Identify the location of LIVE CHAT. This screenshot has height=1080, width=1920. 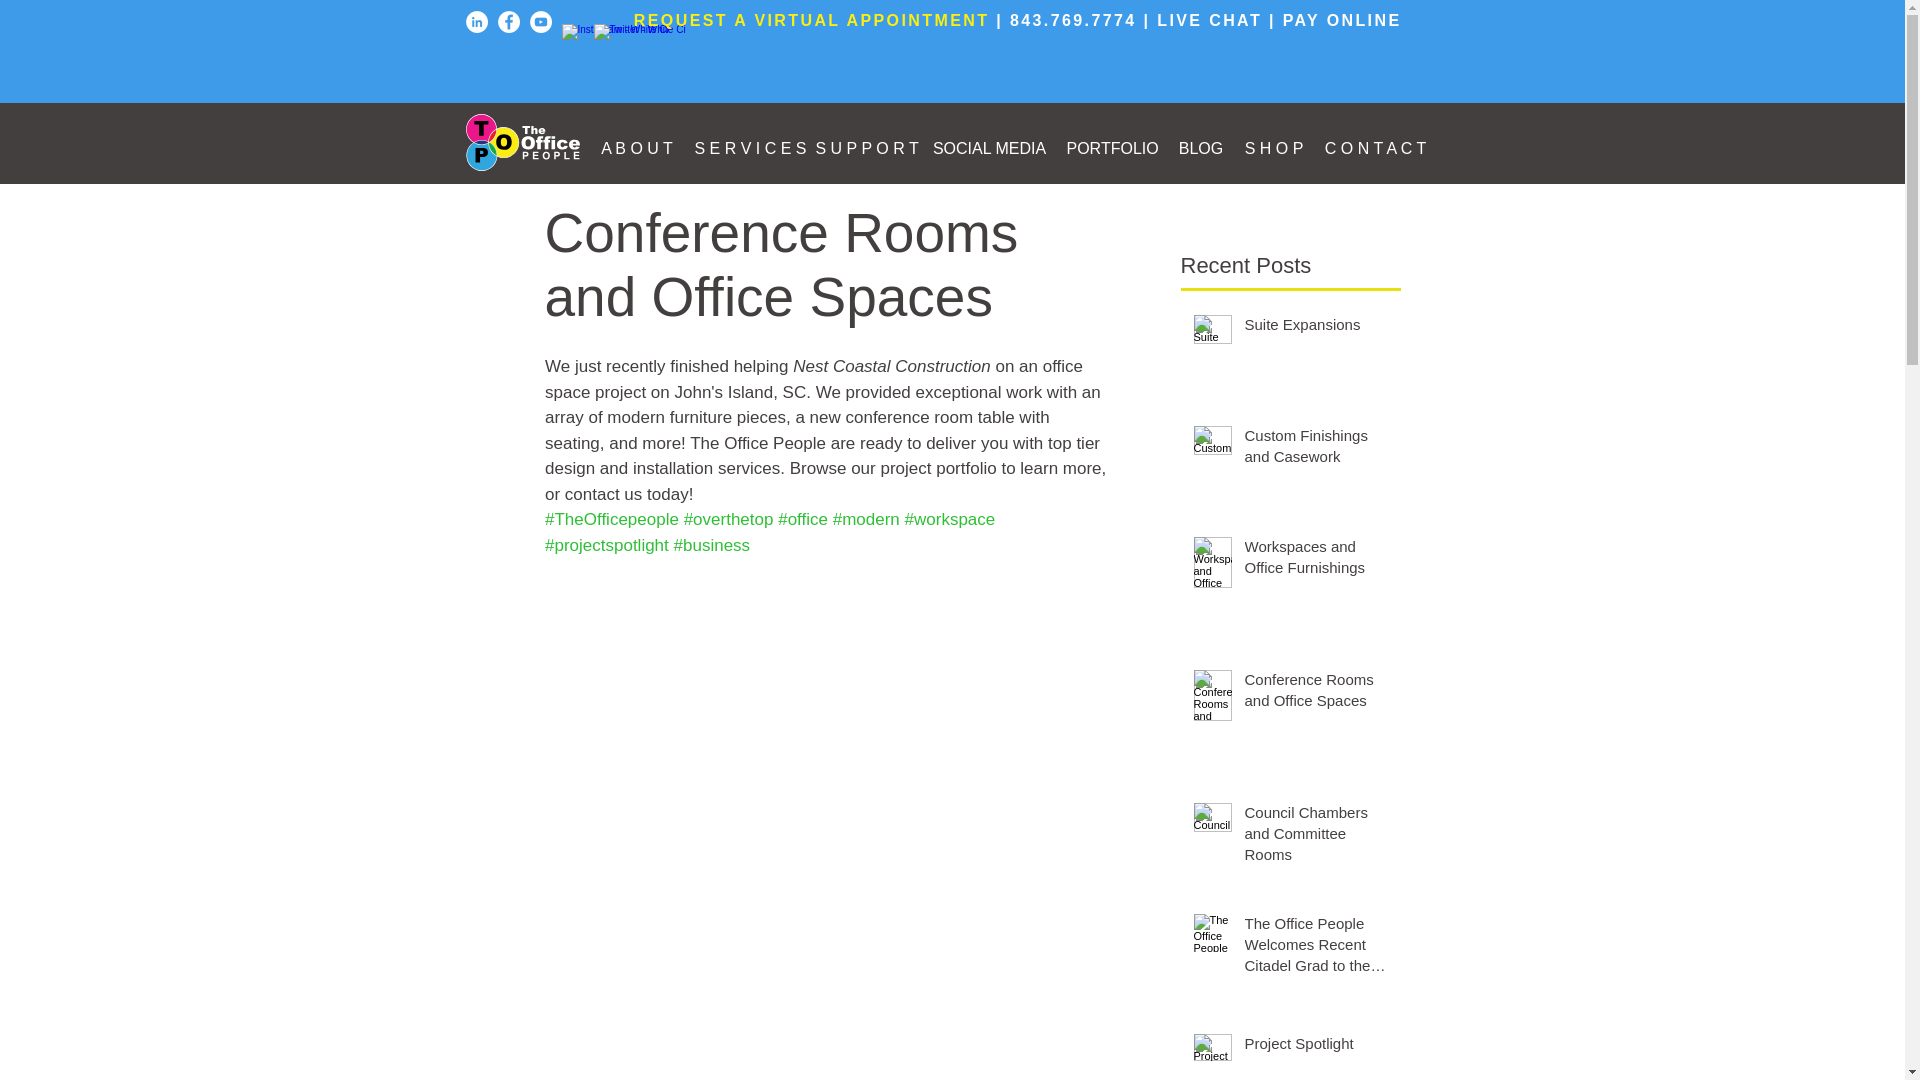
(1209, 20).